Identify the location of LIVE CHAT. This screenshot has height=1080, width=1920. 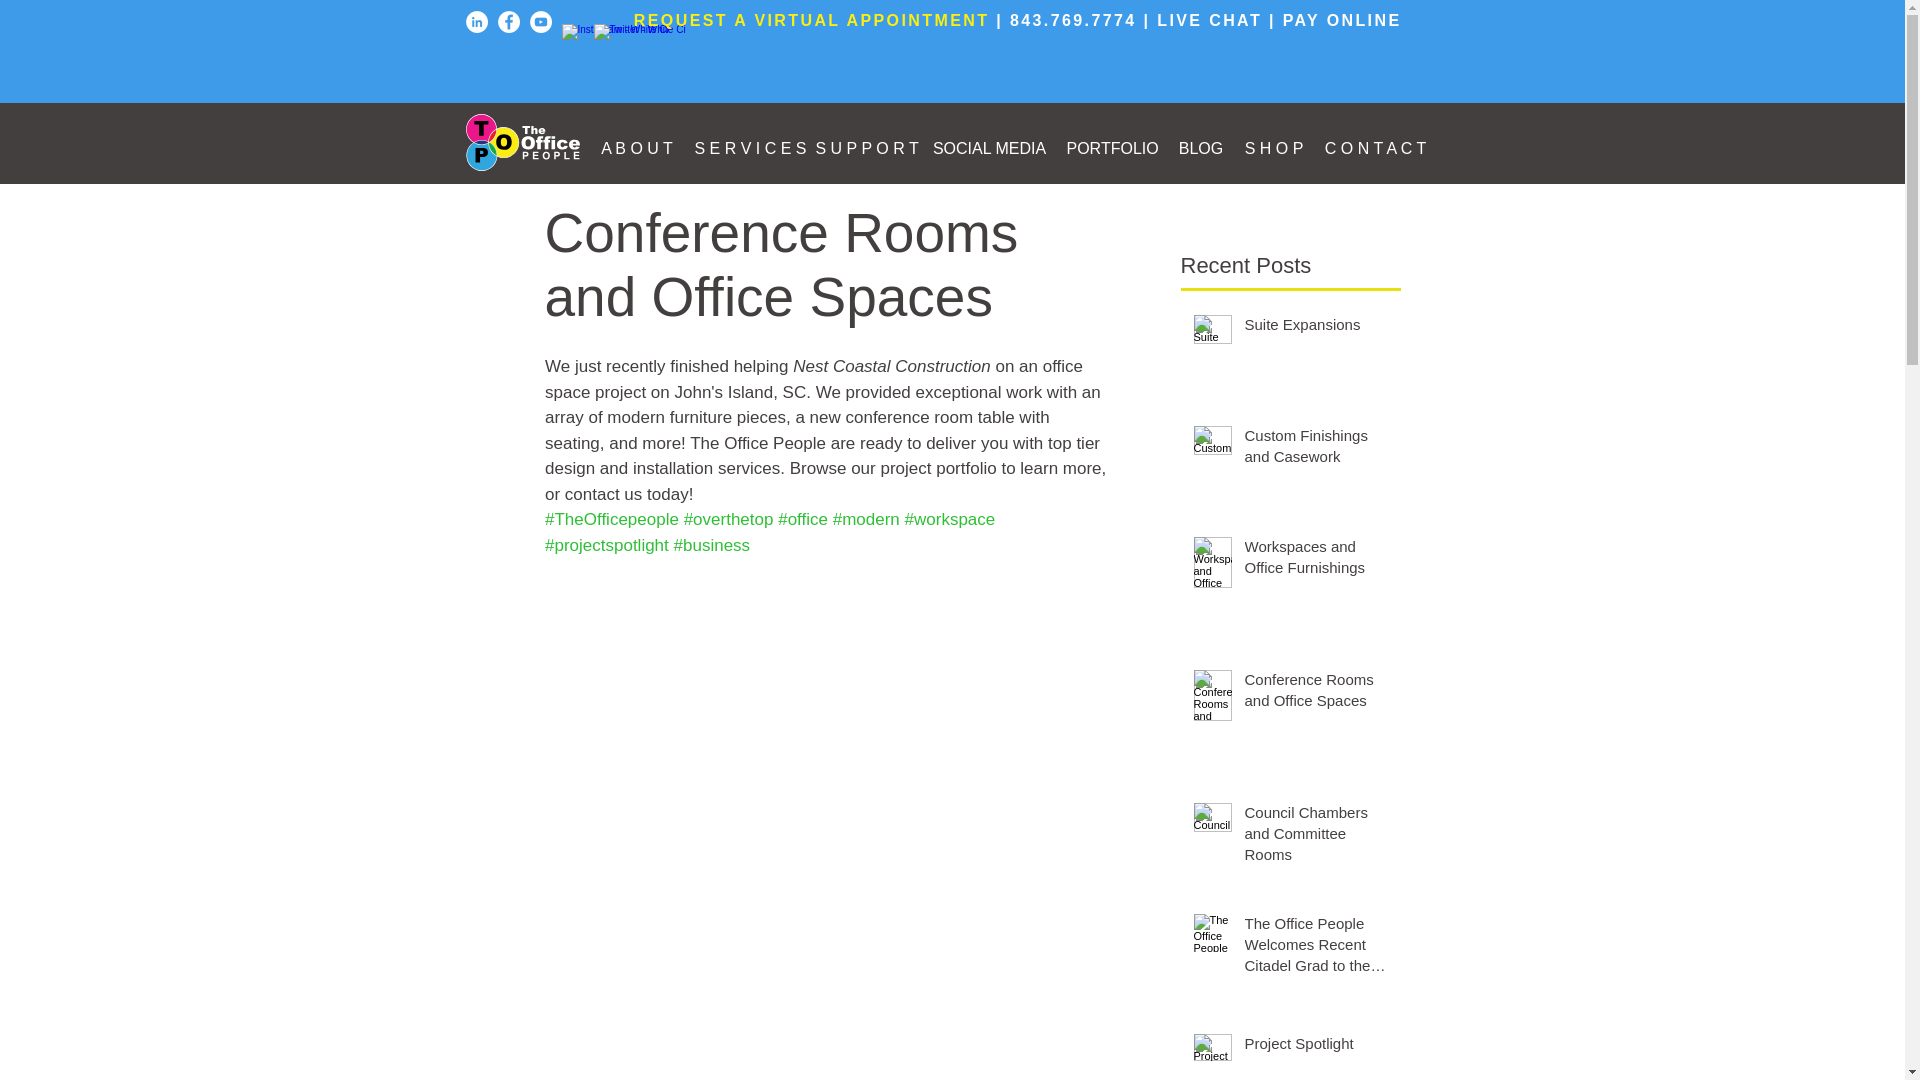
(1209, 20).